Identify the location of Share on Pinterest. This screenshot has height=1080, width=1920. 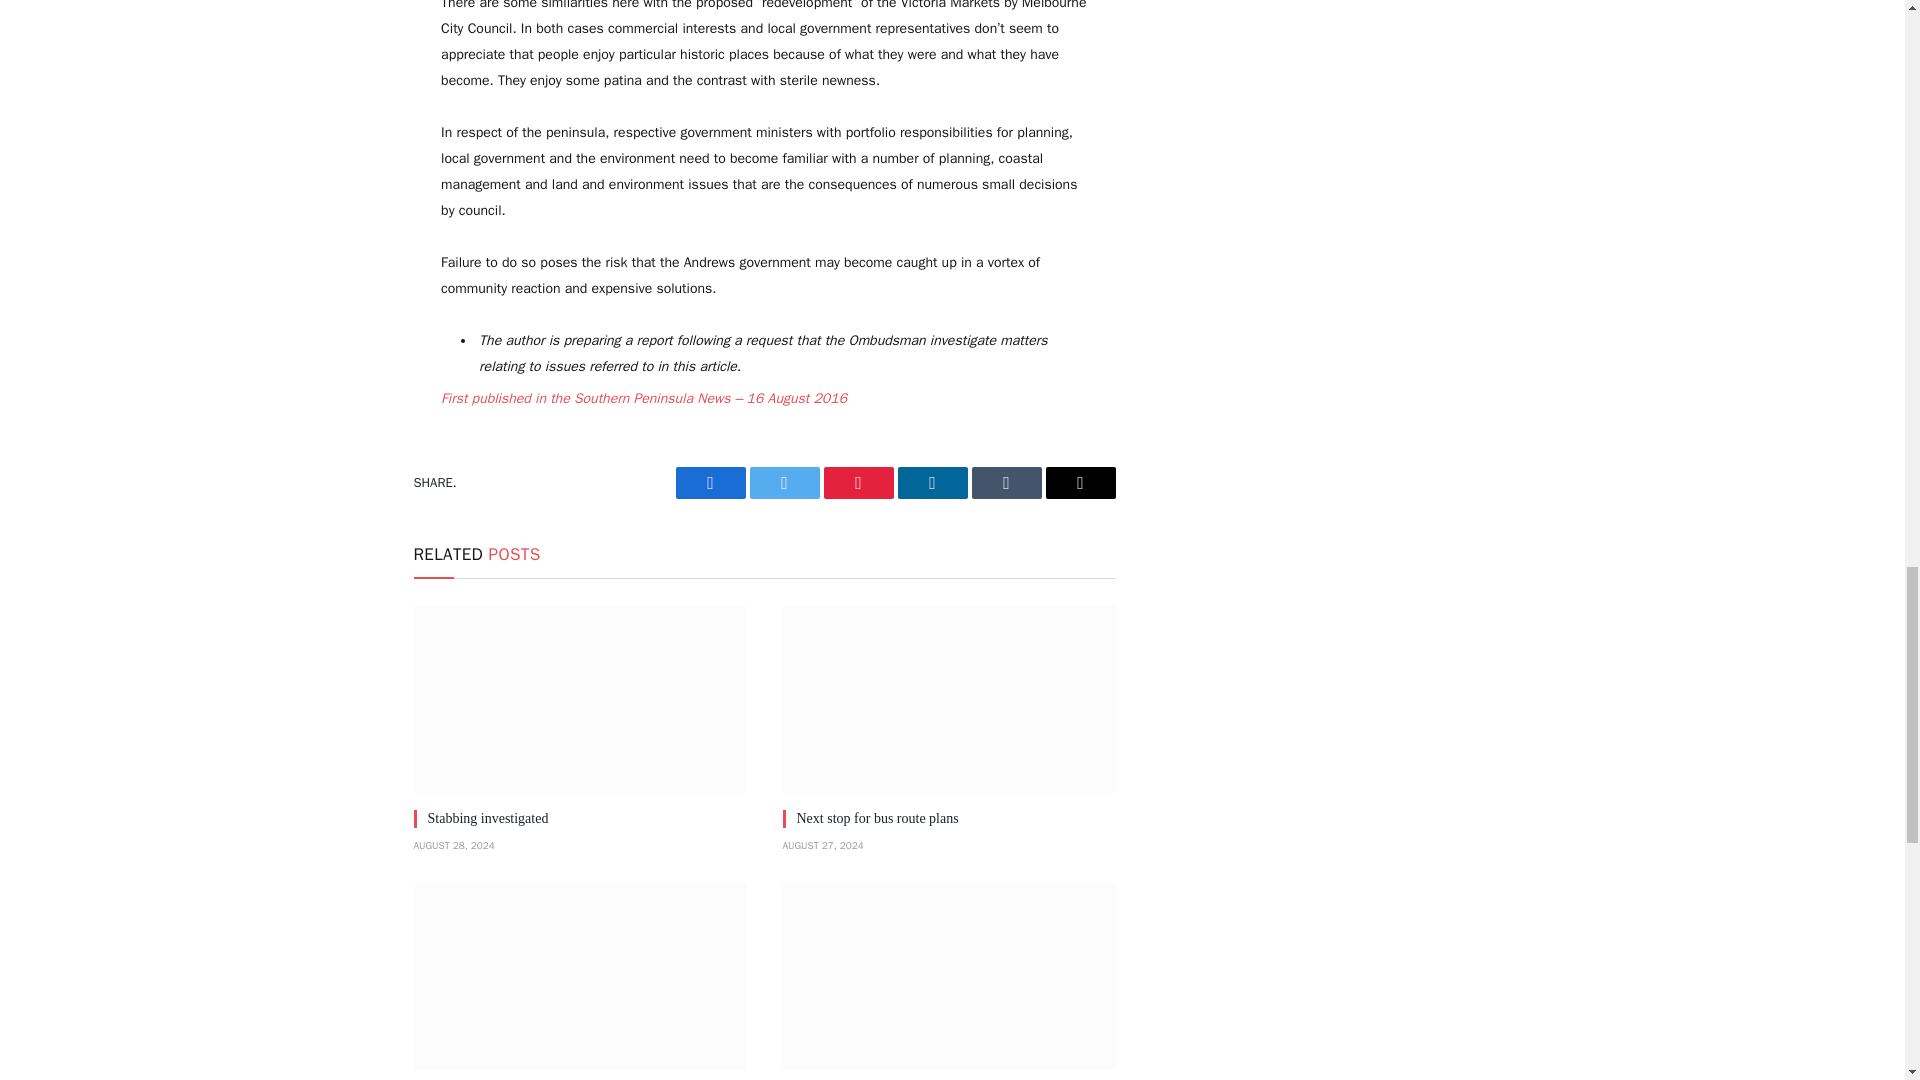
(858, 482).